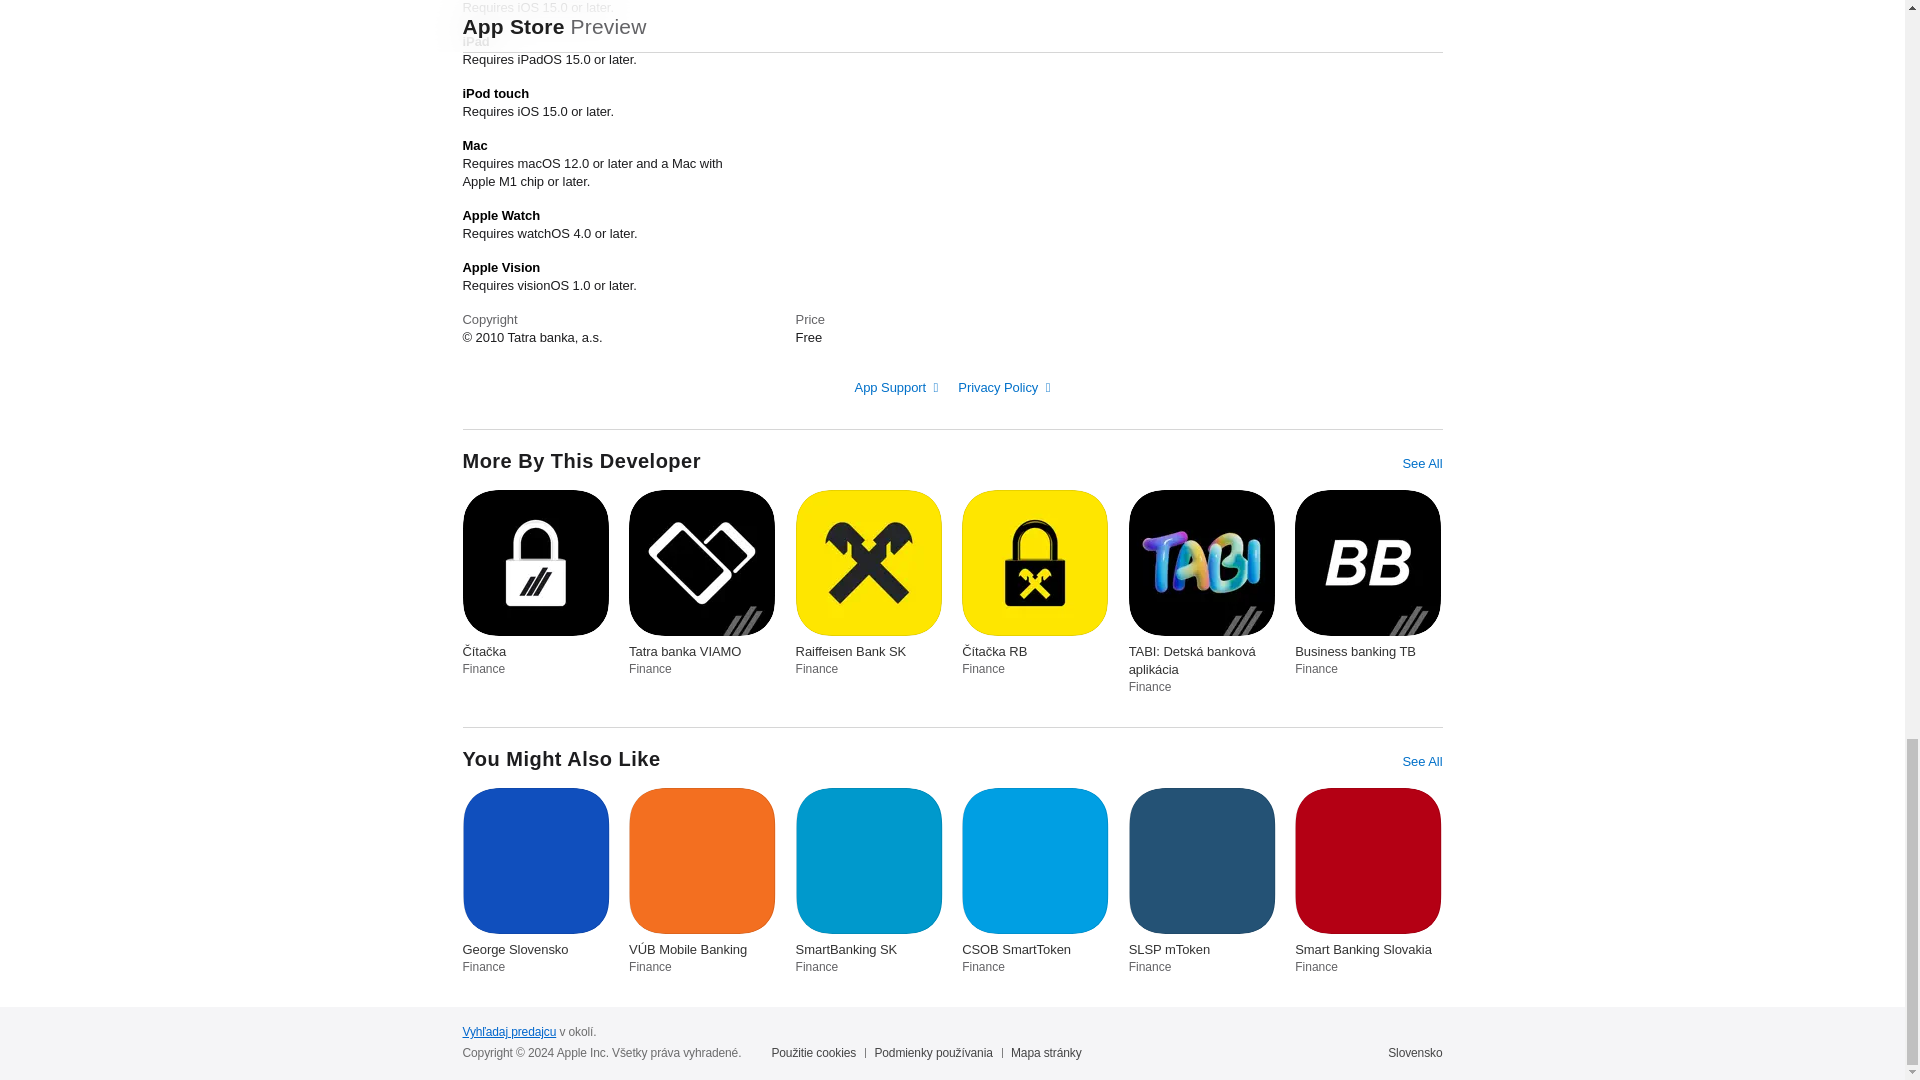 The height and width of the screenshot is (1080, 1920). What do you see at coordinates (1421, 464) in the screenshot?
I see `See All` at bounding box center [1421, 464].